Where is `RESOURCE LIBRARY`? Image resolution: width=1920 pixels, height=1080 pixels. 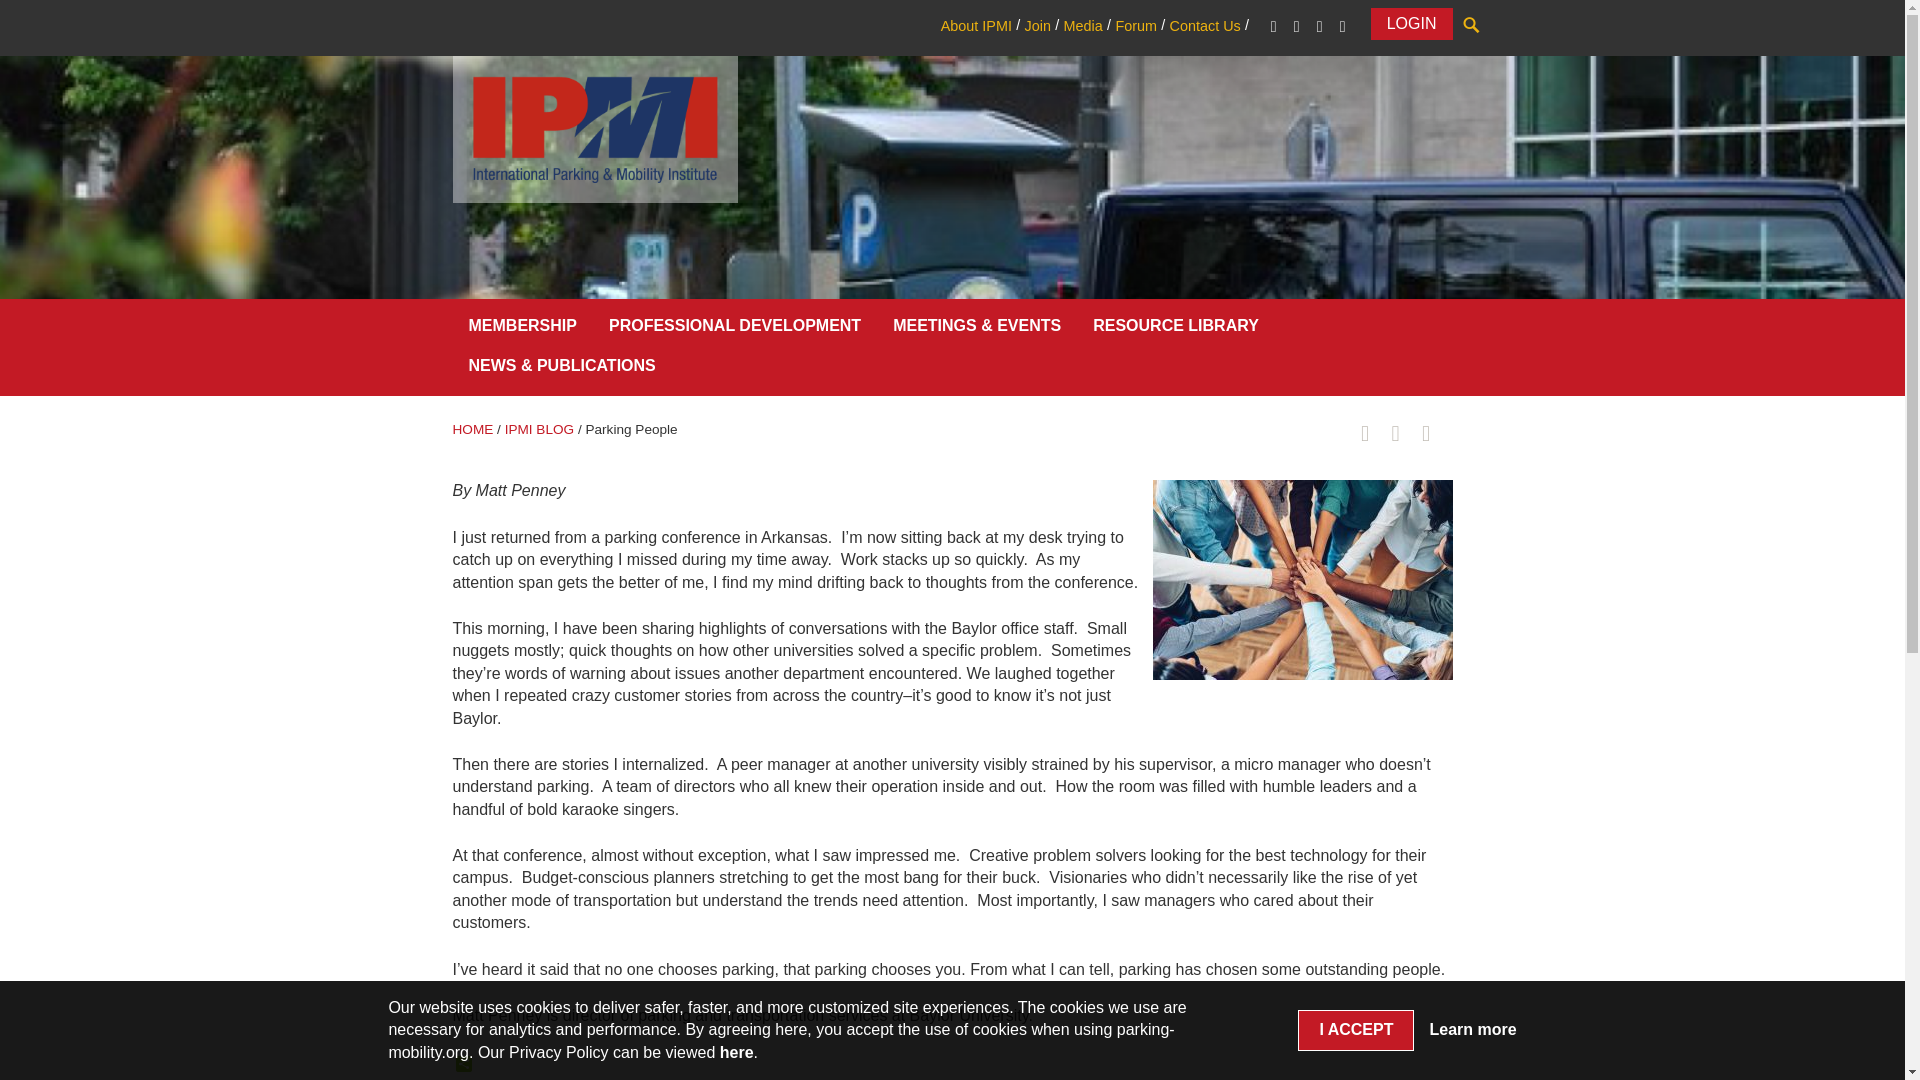 RESOURCE LIBRARY is located at coordinates (1176, 330).